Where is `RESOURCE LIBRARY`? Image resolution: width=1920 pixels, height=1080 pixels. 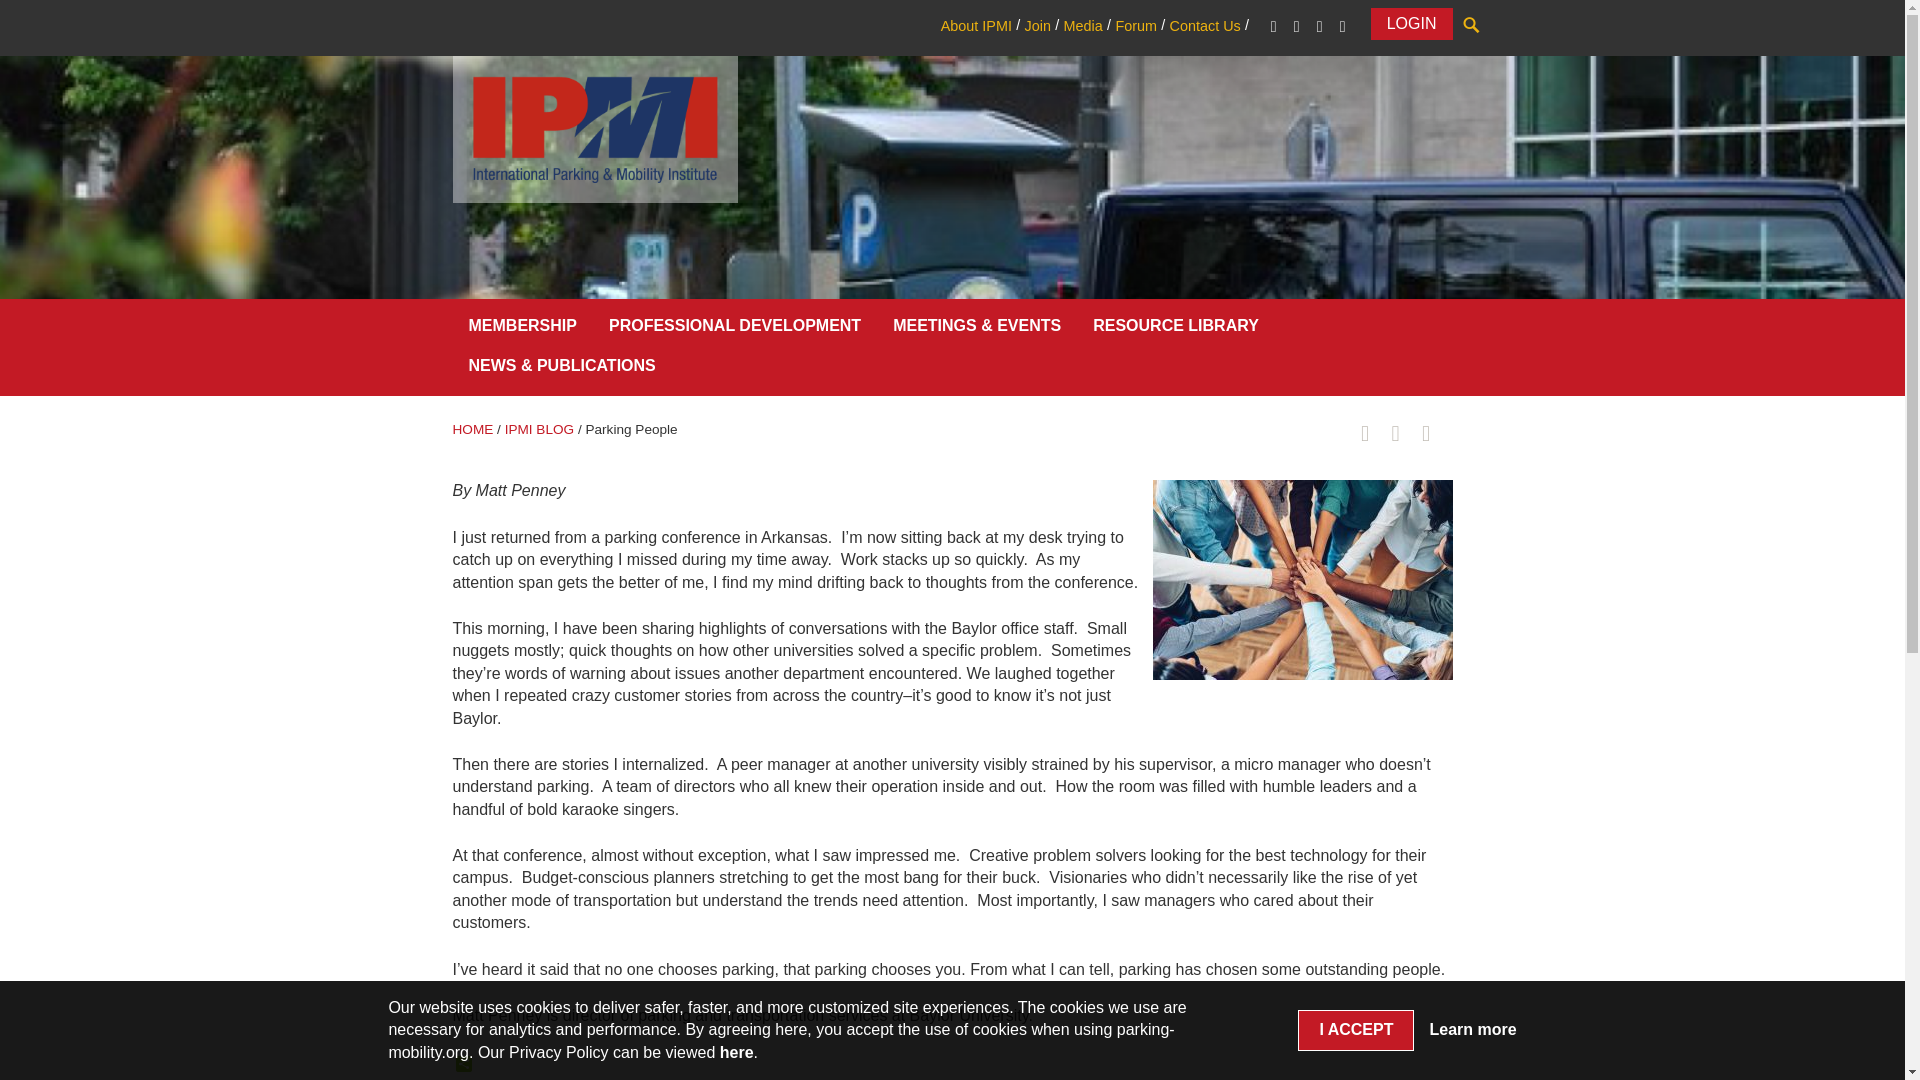 RESOURCE LIBRARY is located at coordinates (1176, 330).